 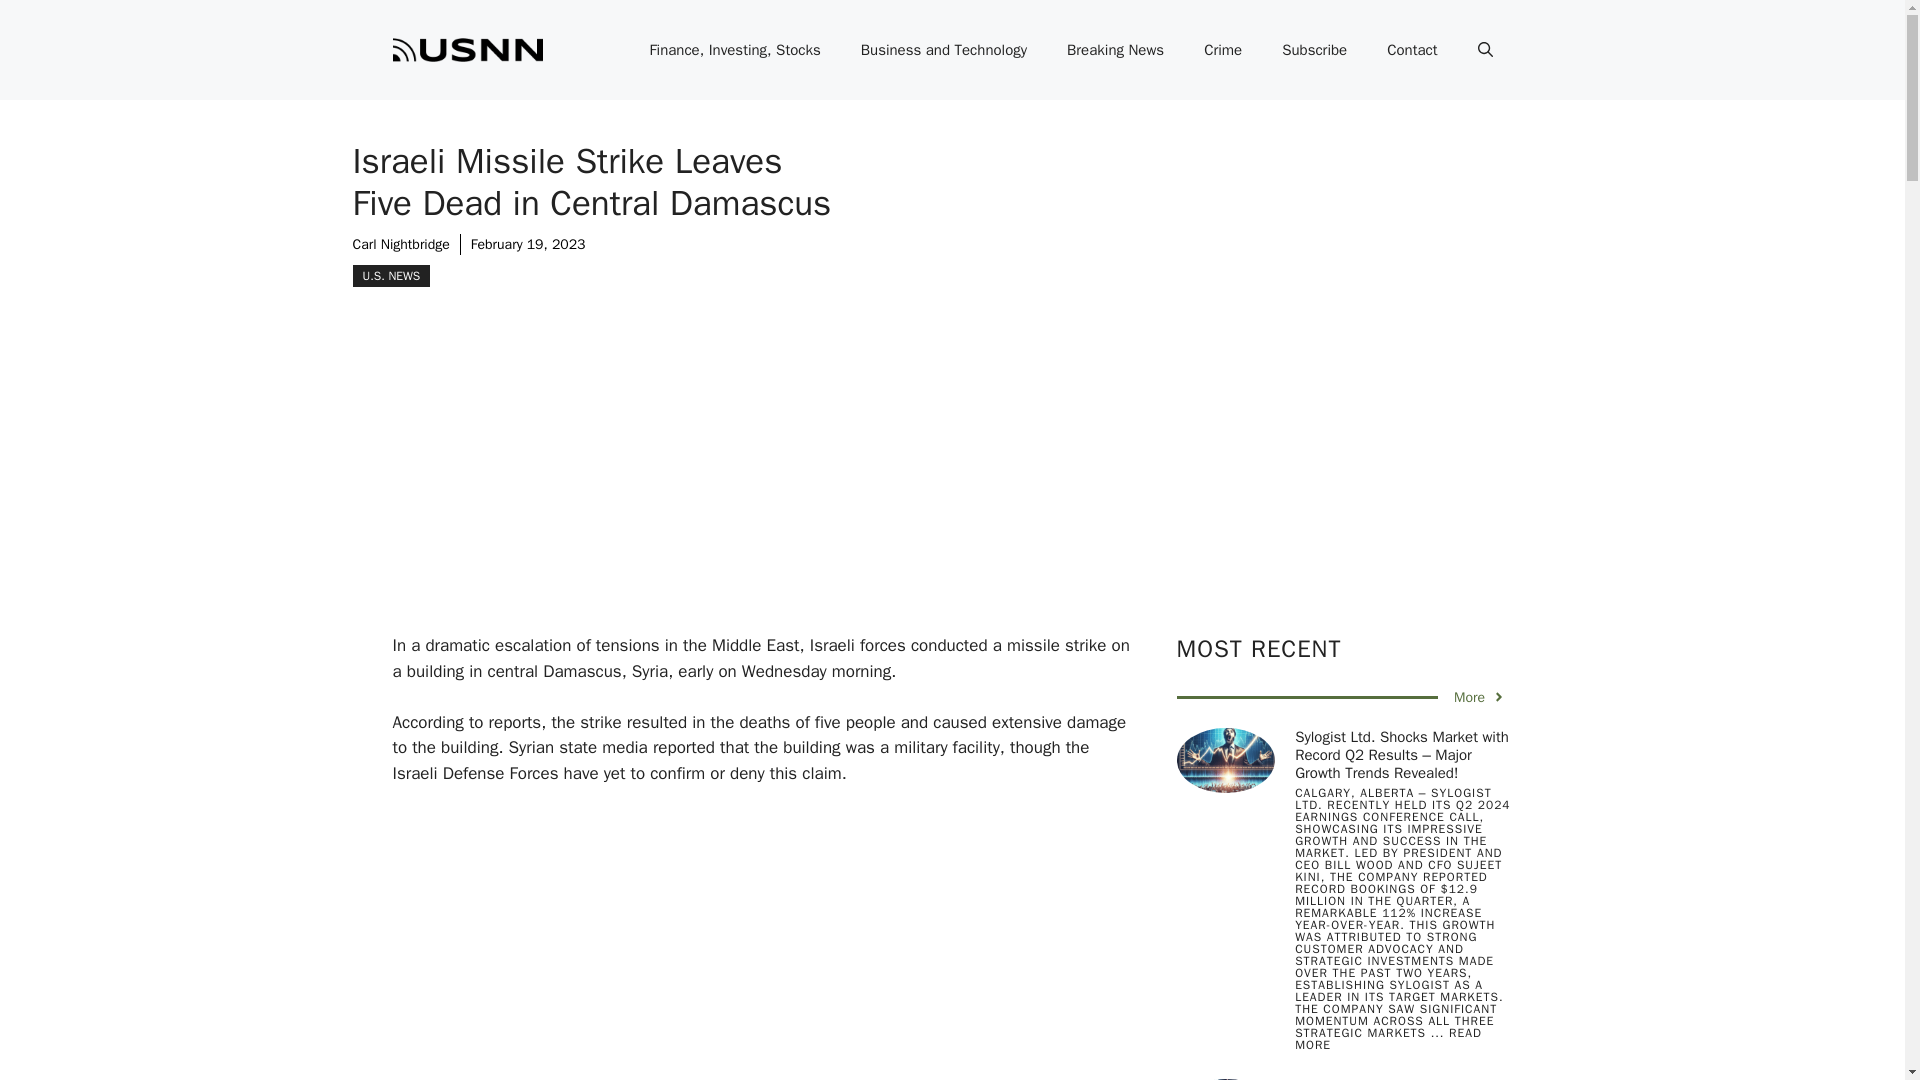 What do you see at coordinates (1412, 50) in the screenshot?
I see `Contact` at bounding box center [1412, 50].